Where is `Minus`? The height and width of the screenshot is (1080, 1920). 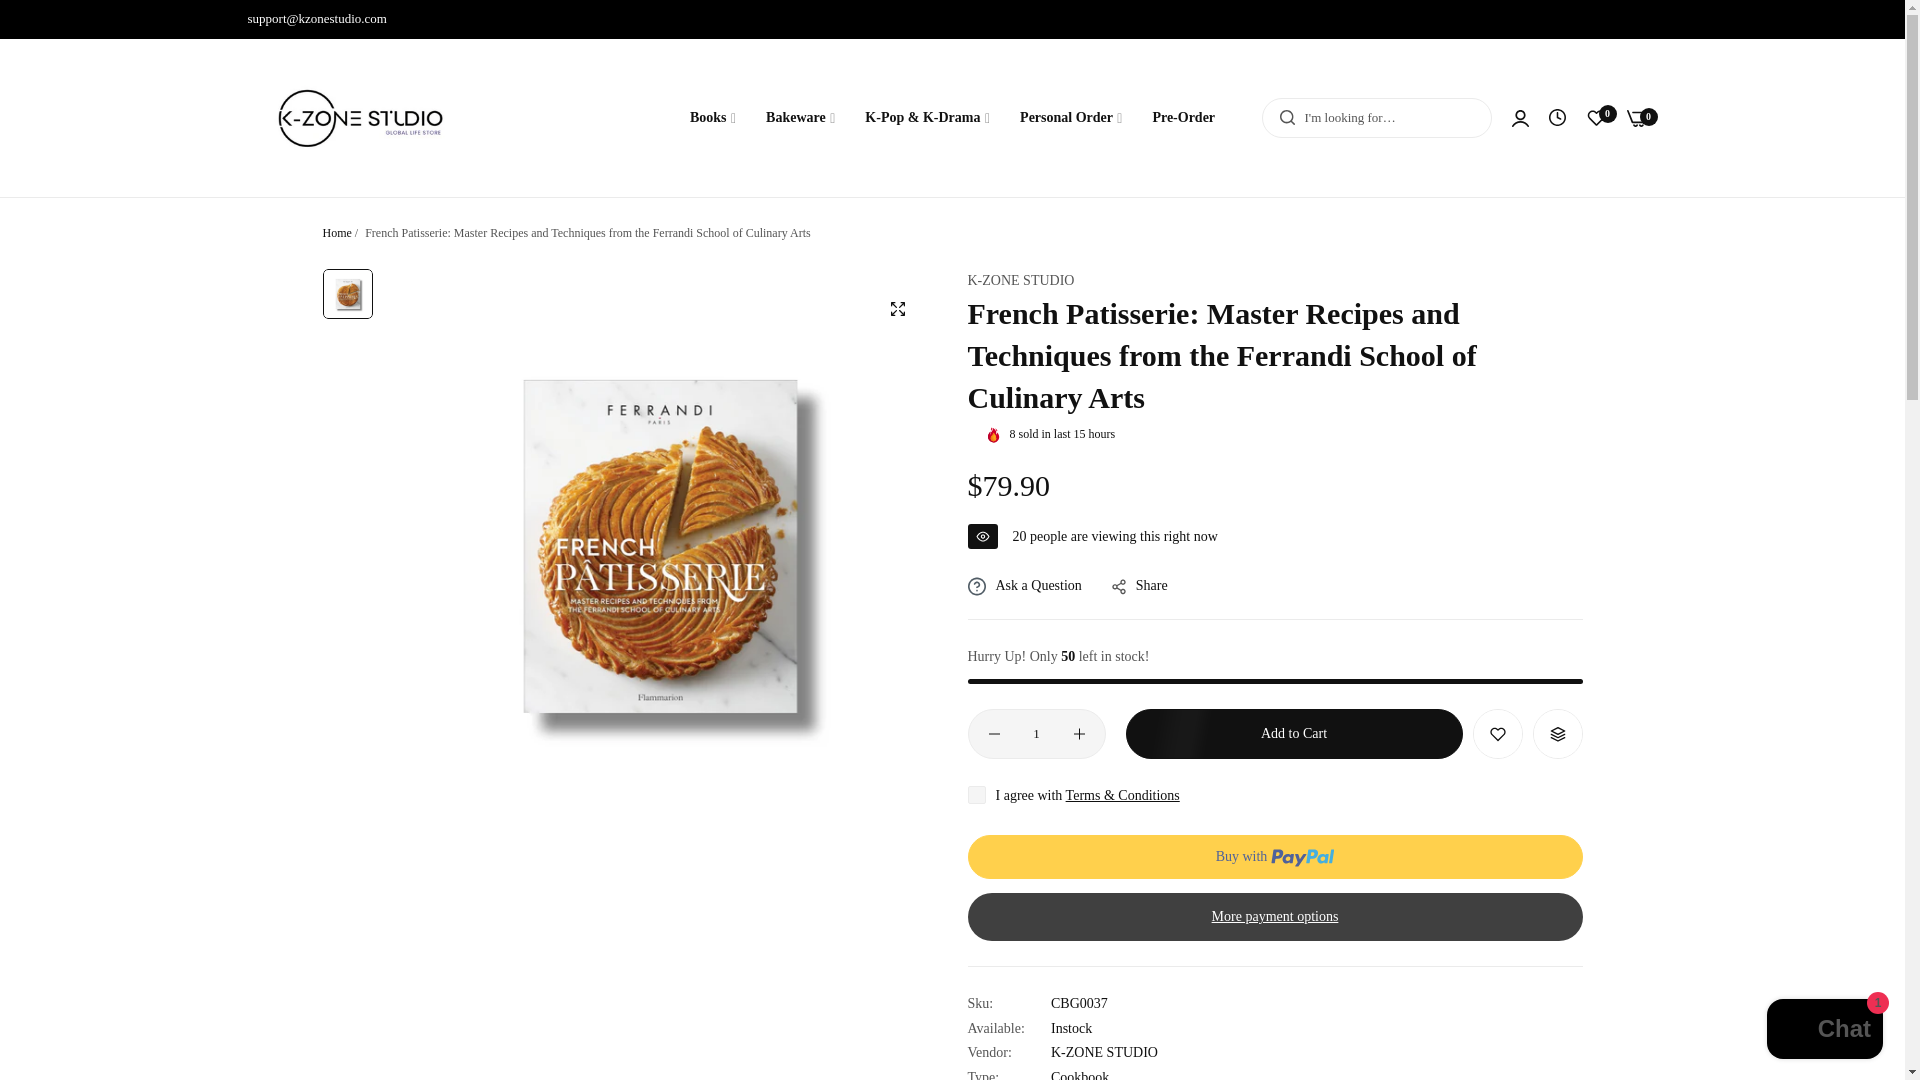
Minus is located at coordinates (993, 733).